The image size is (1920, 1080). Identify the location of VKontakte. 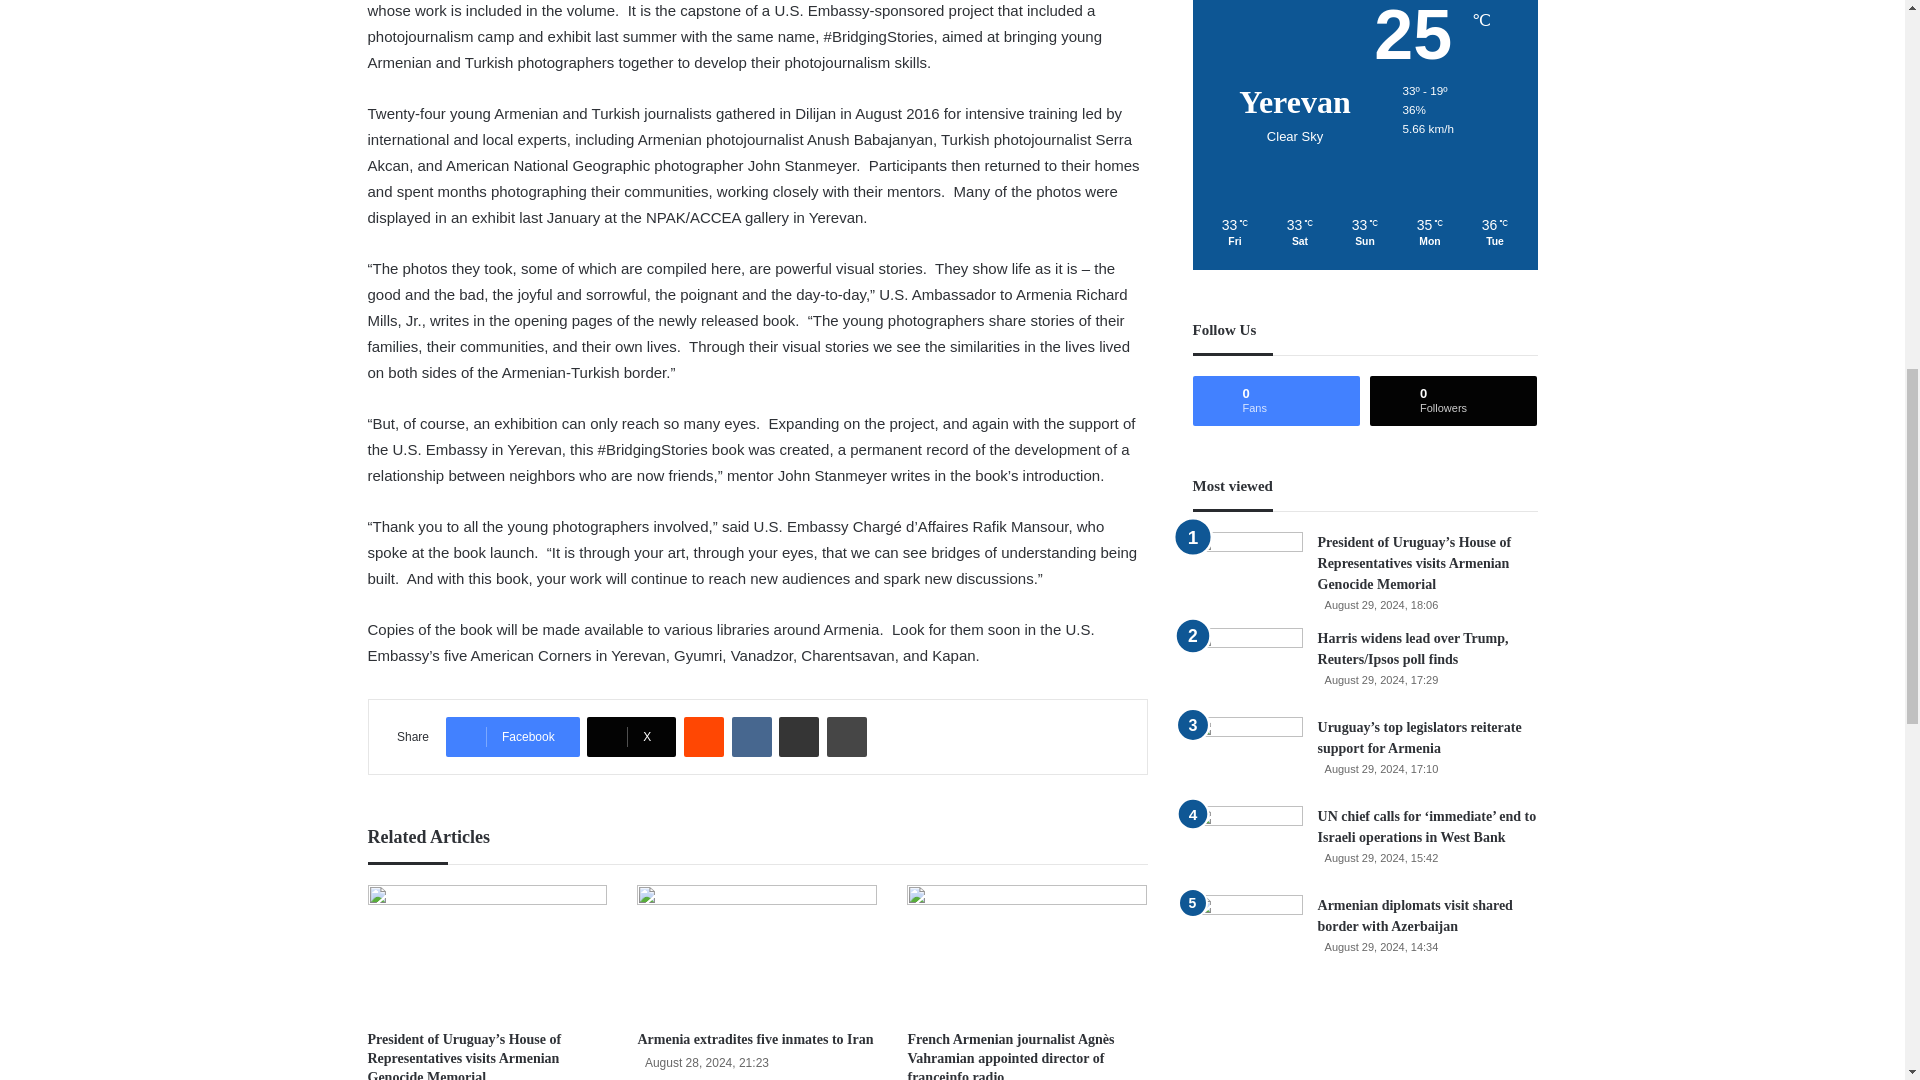
(751, 737).